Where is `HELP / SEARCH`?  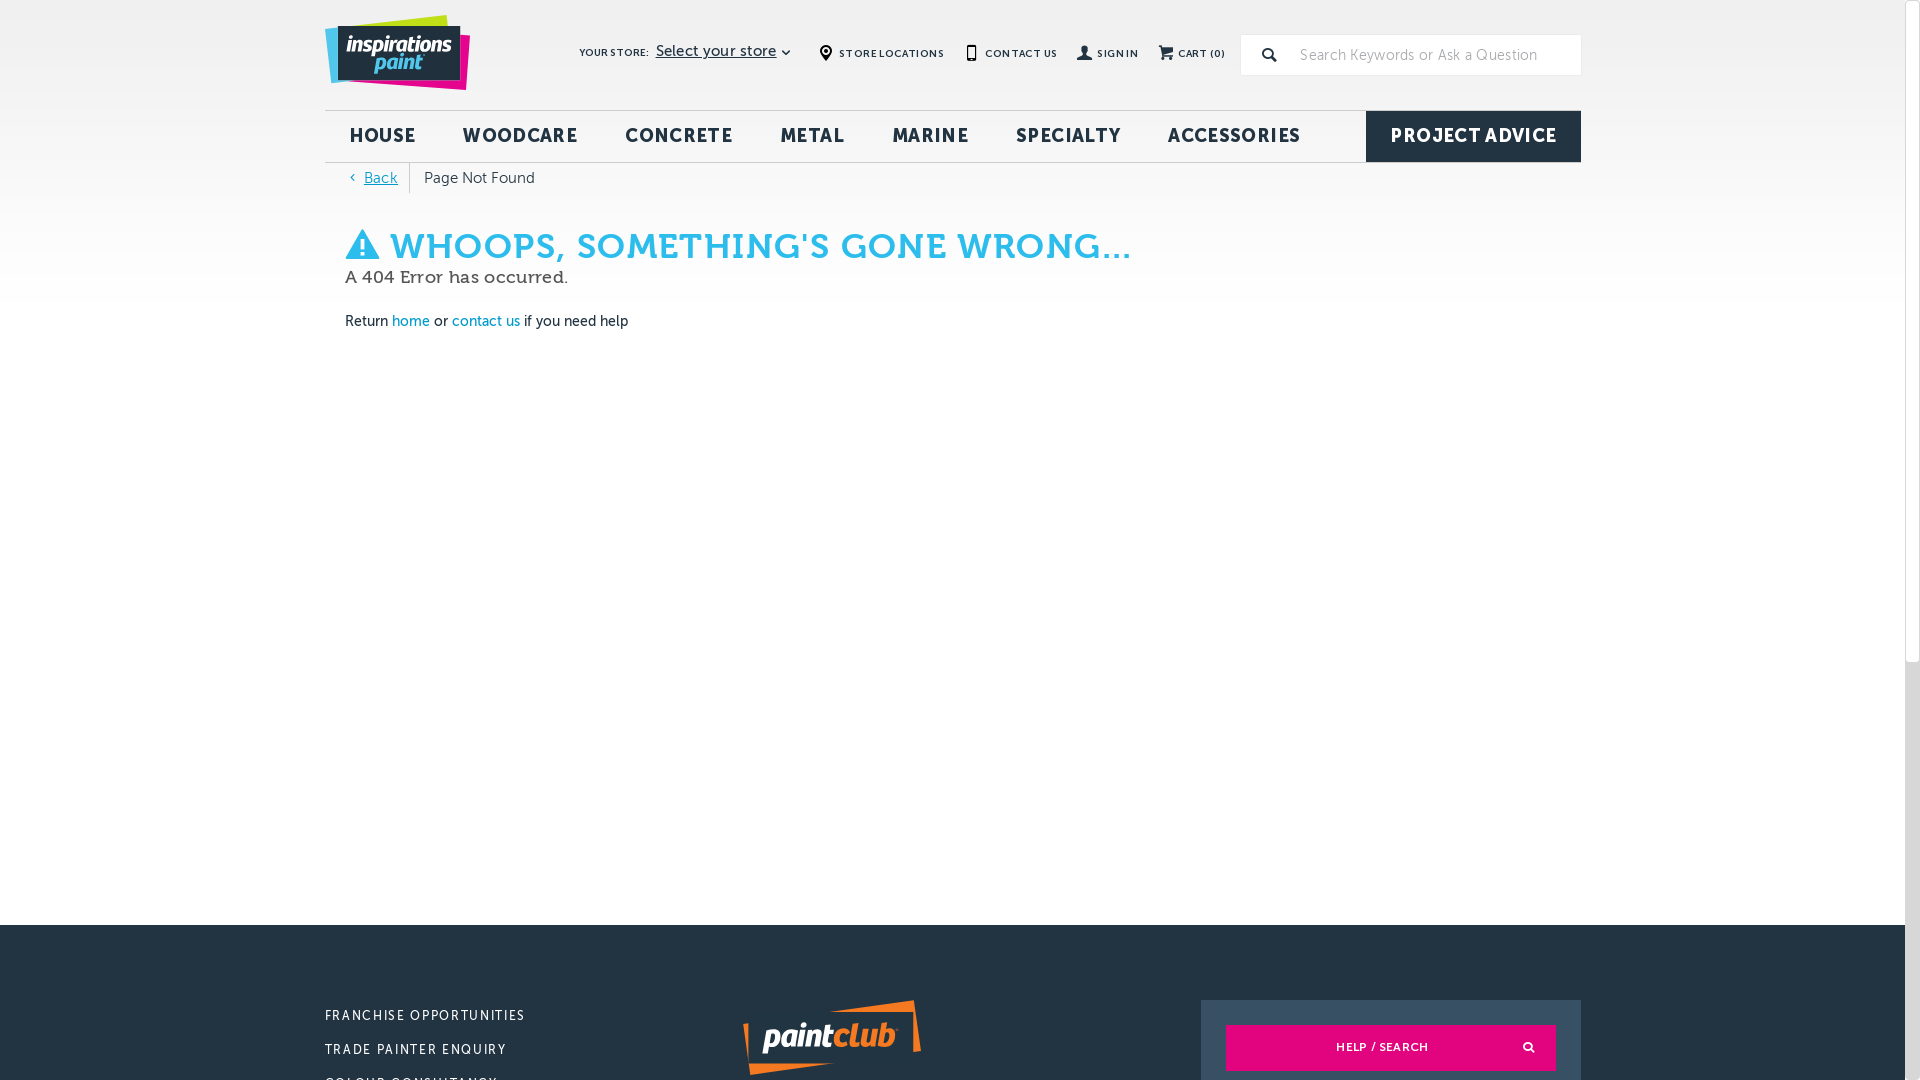 HELP / SEARCH is located at coordinates (1391, 1048).